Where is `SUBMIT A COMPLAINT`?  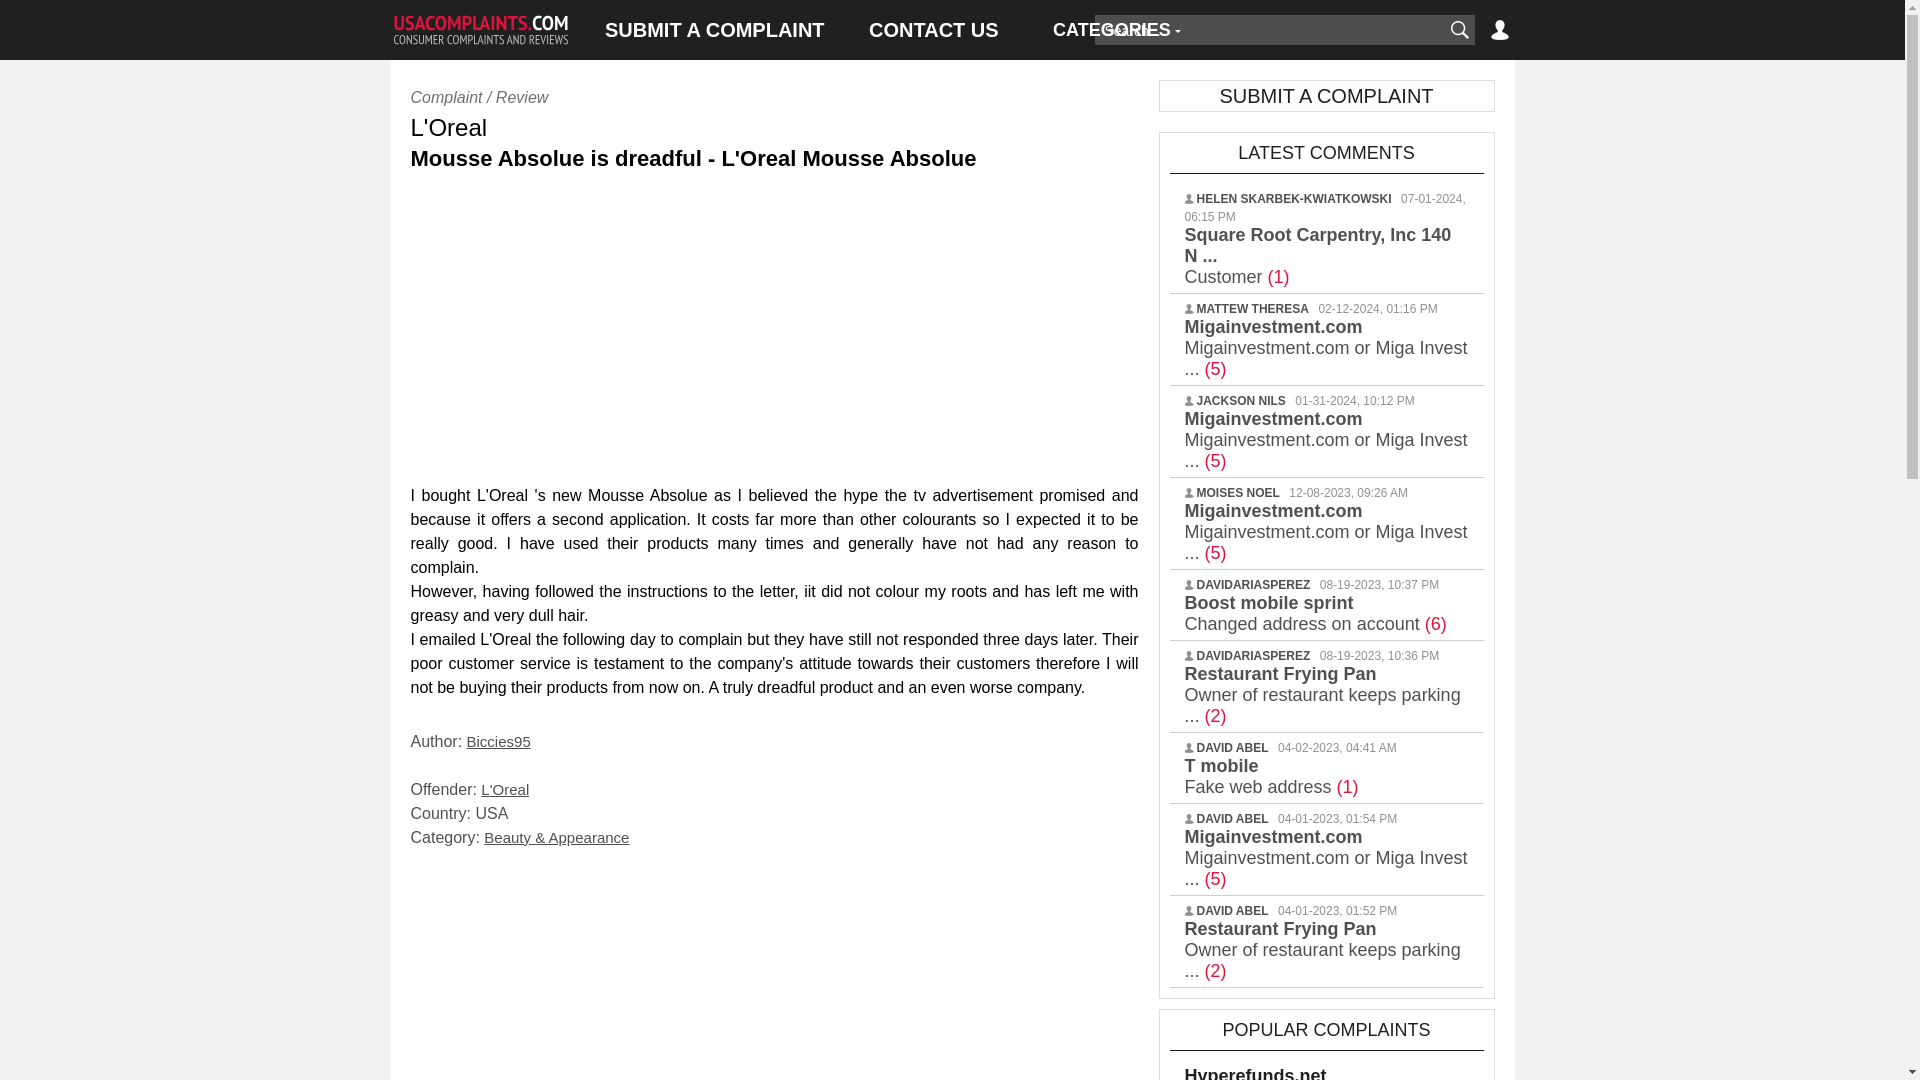
SUBMIT A COMPLAINT is located at coordinates (714, 30).